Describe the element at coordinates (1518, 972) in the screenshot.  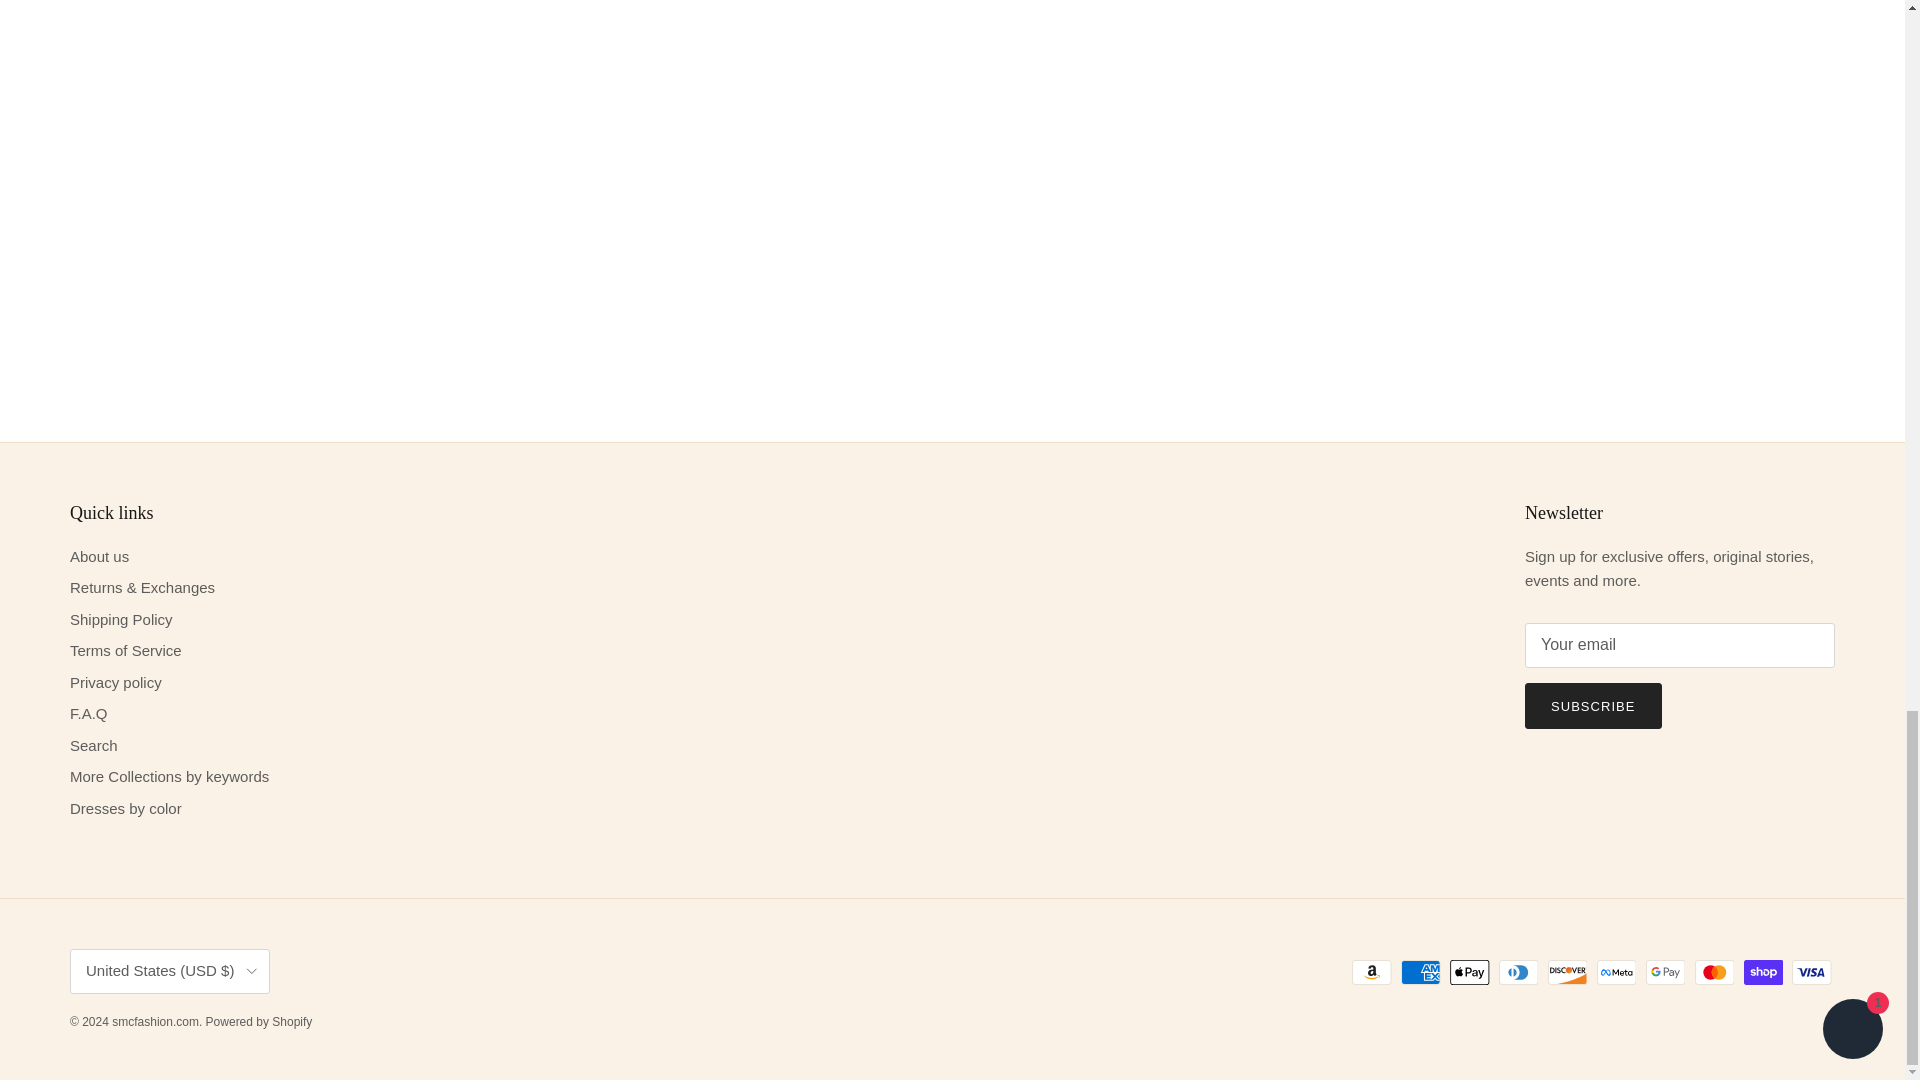
I see `Diners Club` at that location.